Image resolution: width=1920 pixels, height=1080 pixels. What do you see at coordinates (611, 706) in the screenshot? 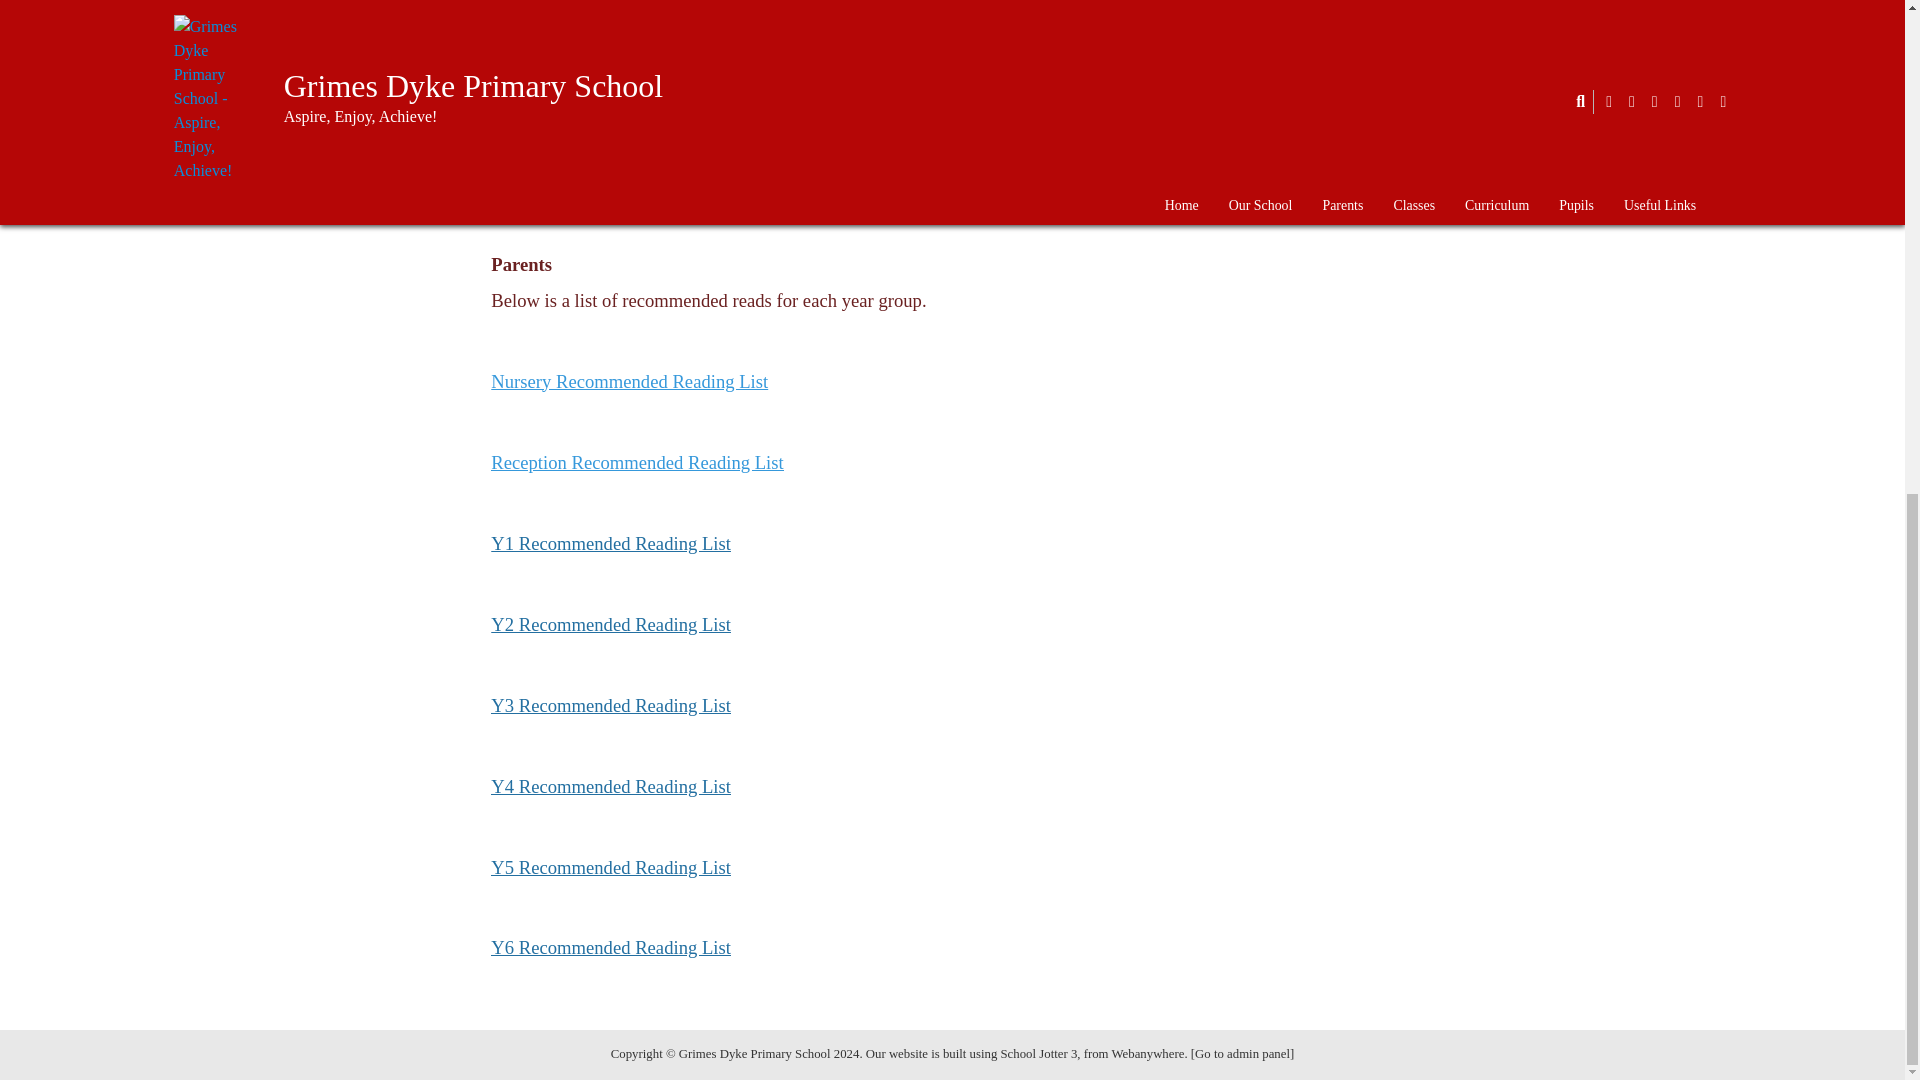
I see `Y3 Recommended Reading List` at bounding box center [611, 706].